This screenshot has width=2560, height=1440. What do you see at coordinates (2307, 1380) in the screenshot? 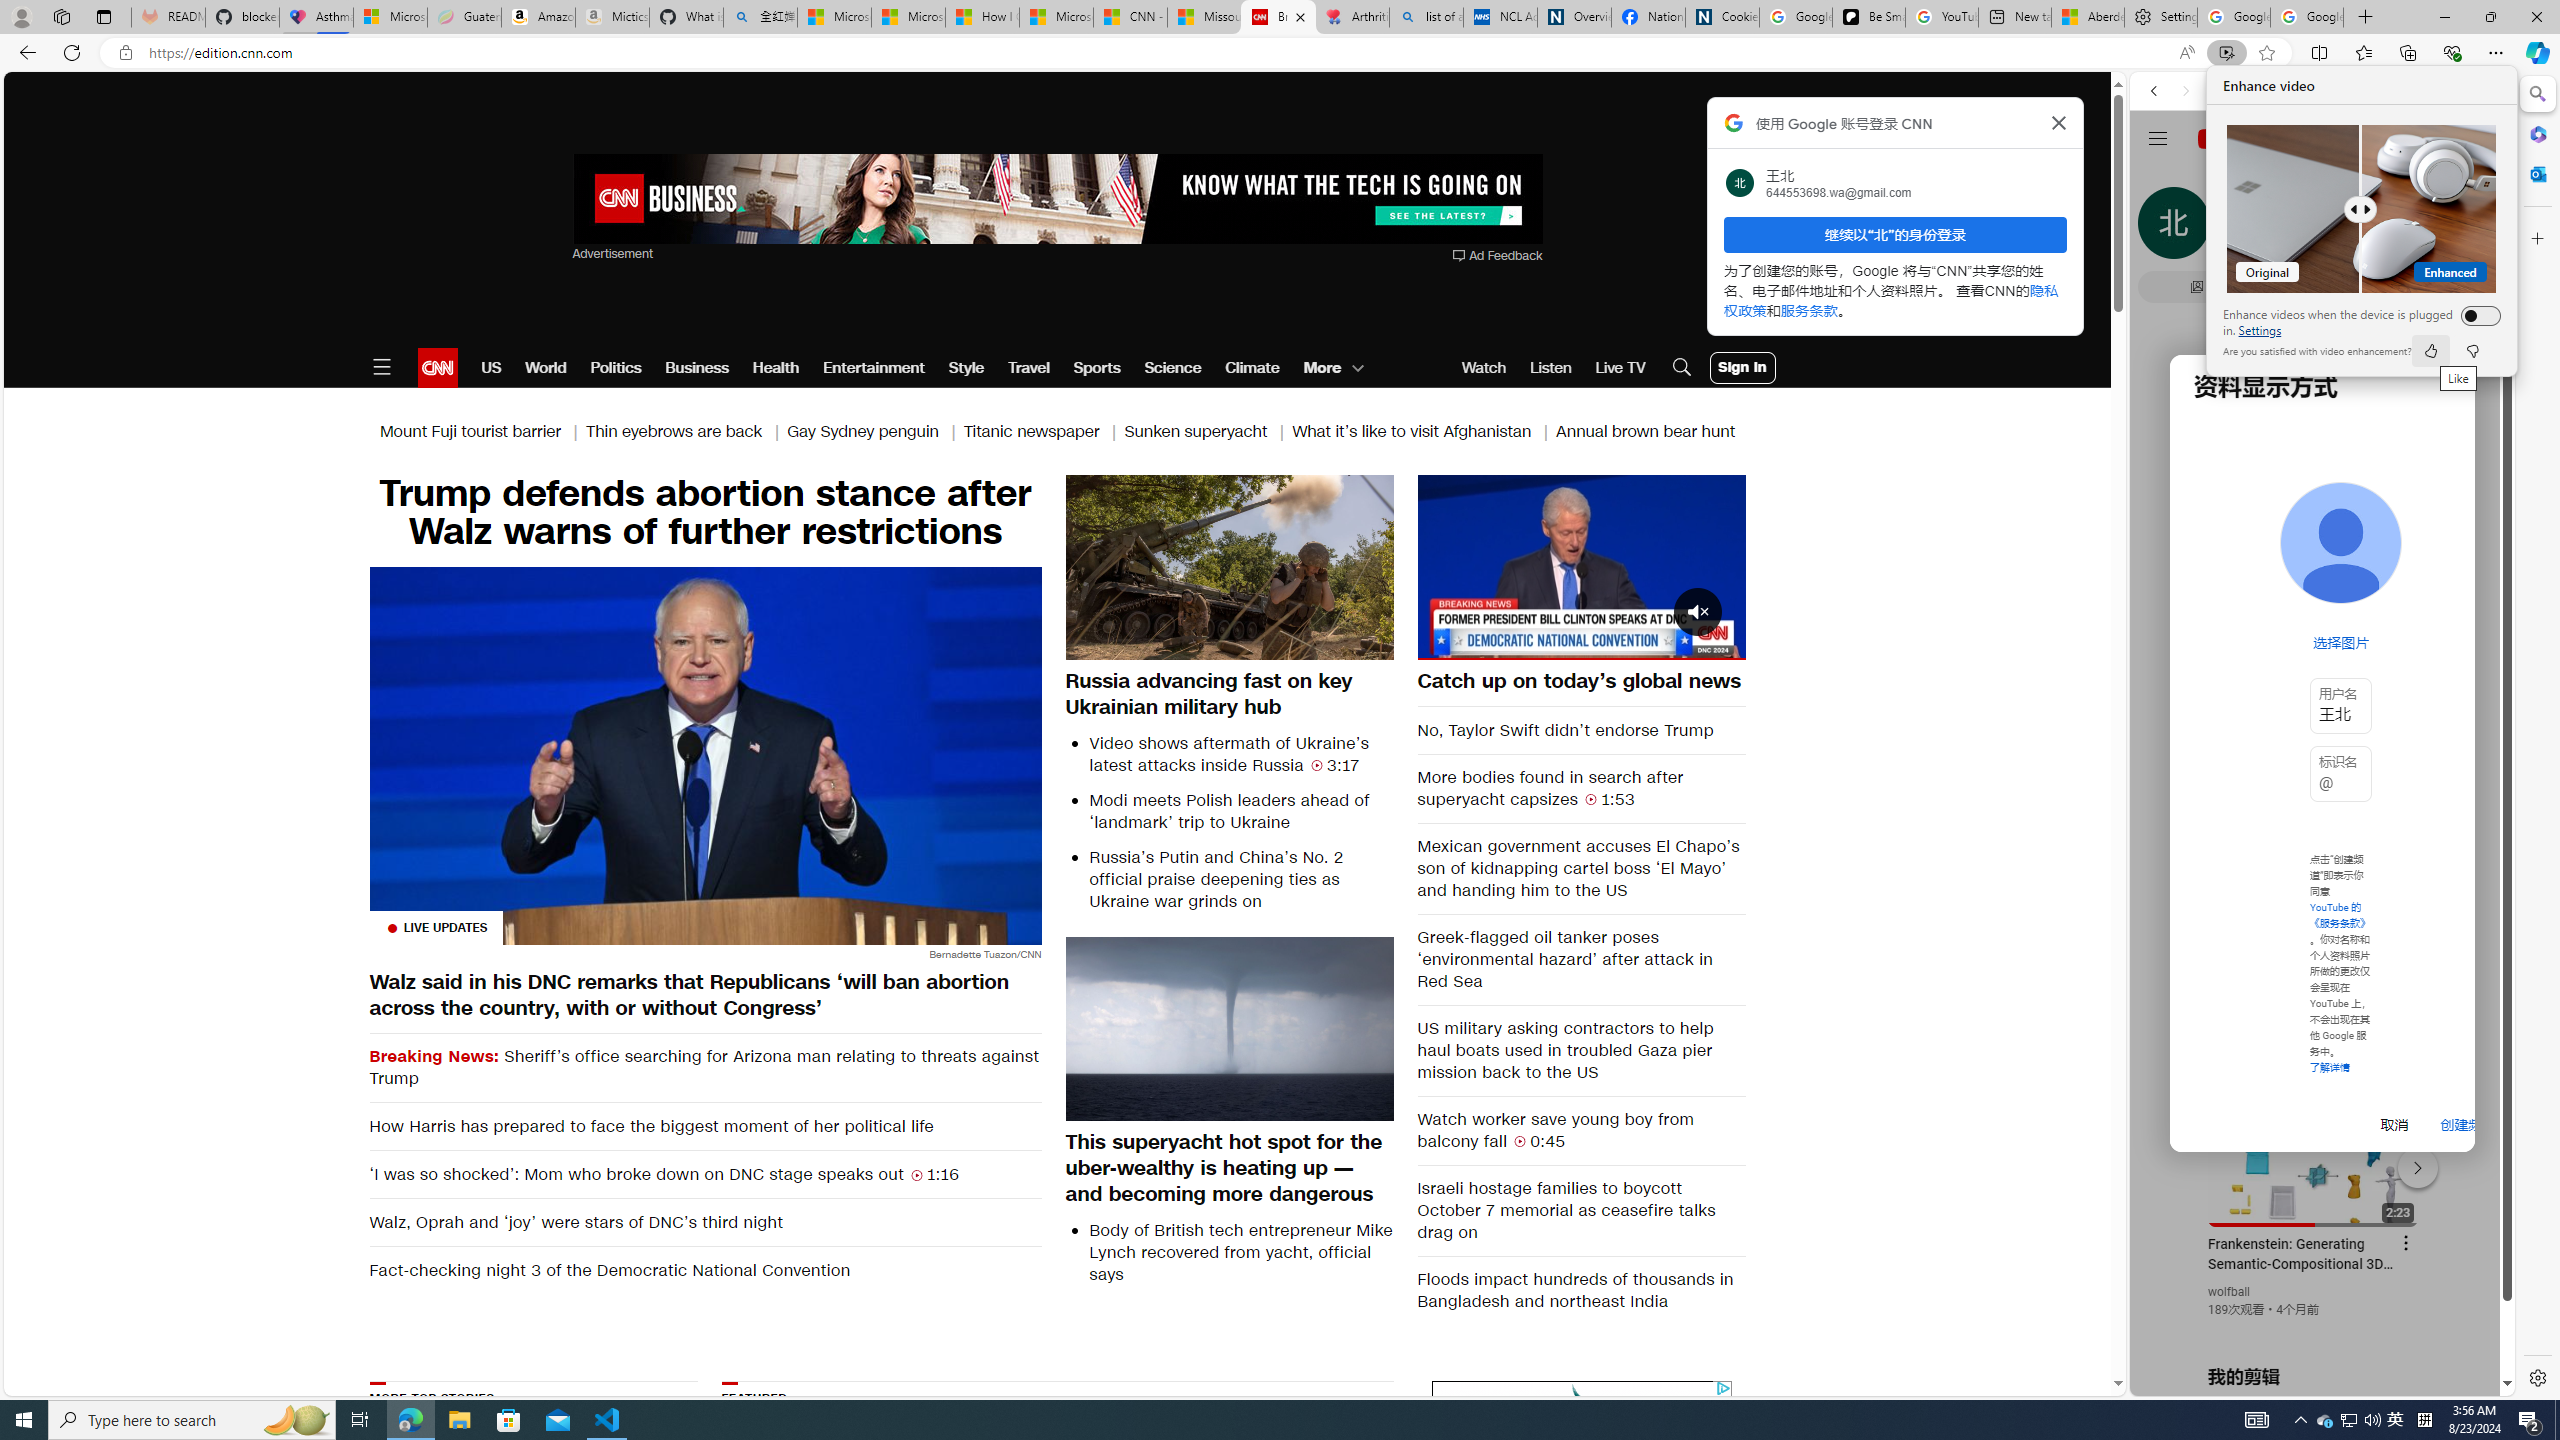
I see `Class: dict_pnIcon rms_img` at bounding box center [2307, 1380].